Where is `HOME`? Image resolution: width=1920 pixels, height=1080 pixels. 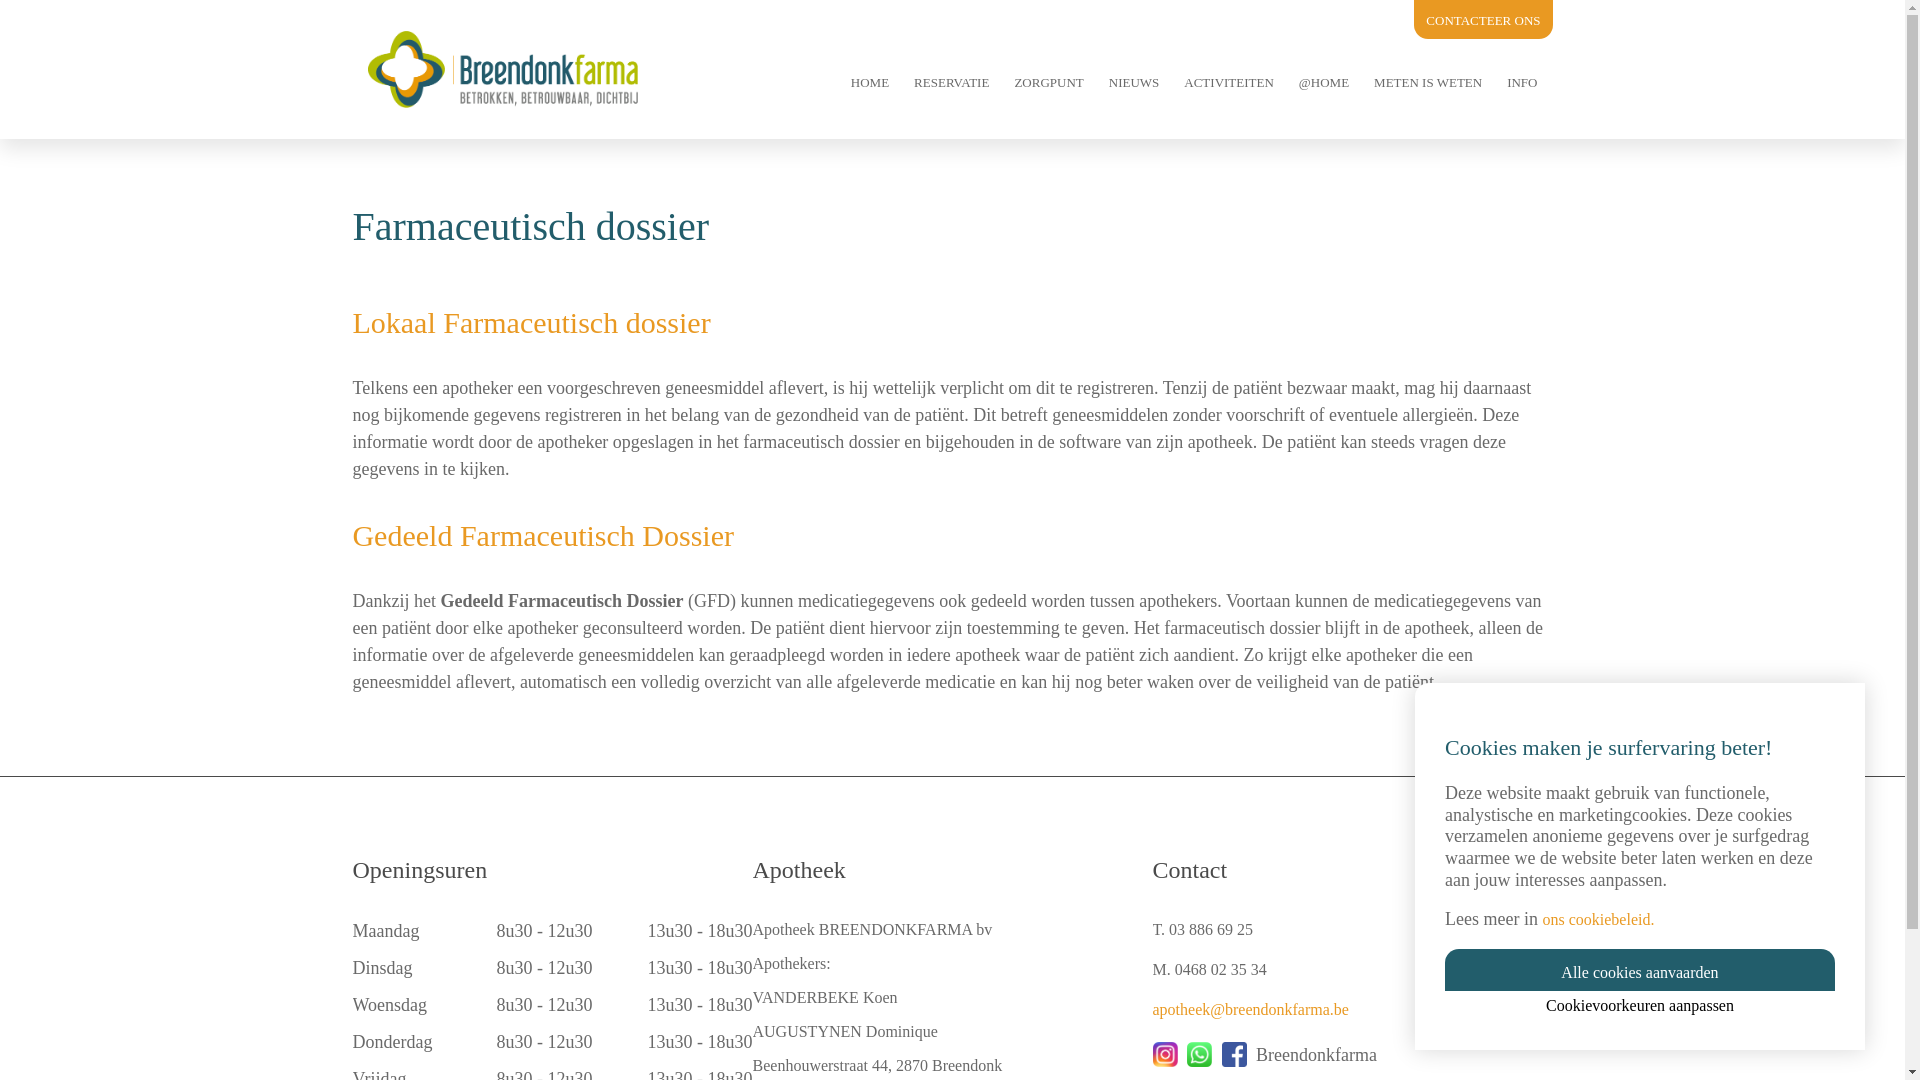 HOME is located at coordinates (870, 82).